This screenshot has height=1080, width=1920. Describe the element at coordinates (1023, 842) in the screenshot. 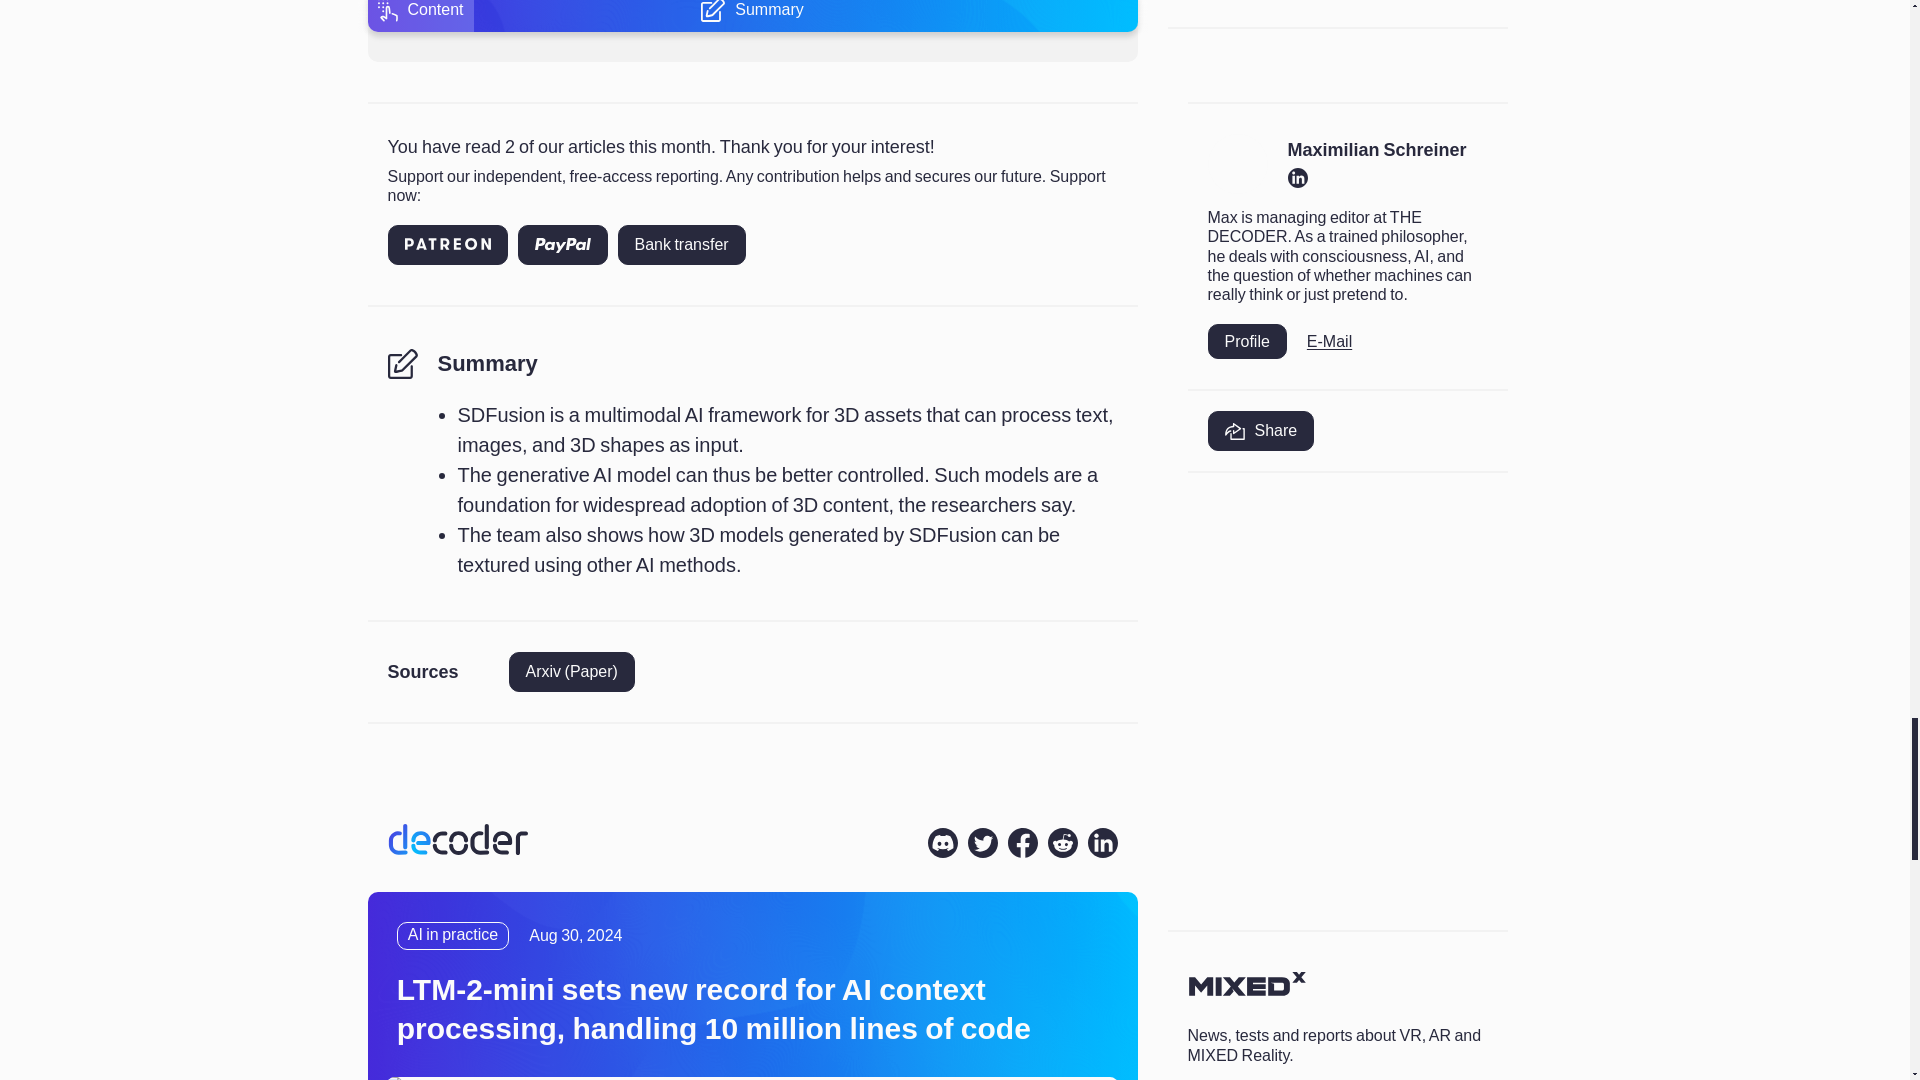

I see `Facebook` at that location.